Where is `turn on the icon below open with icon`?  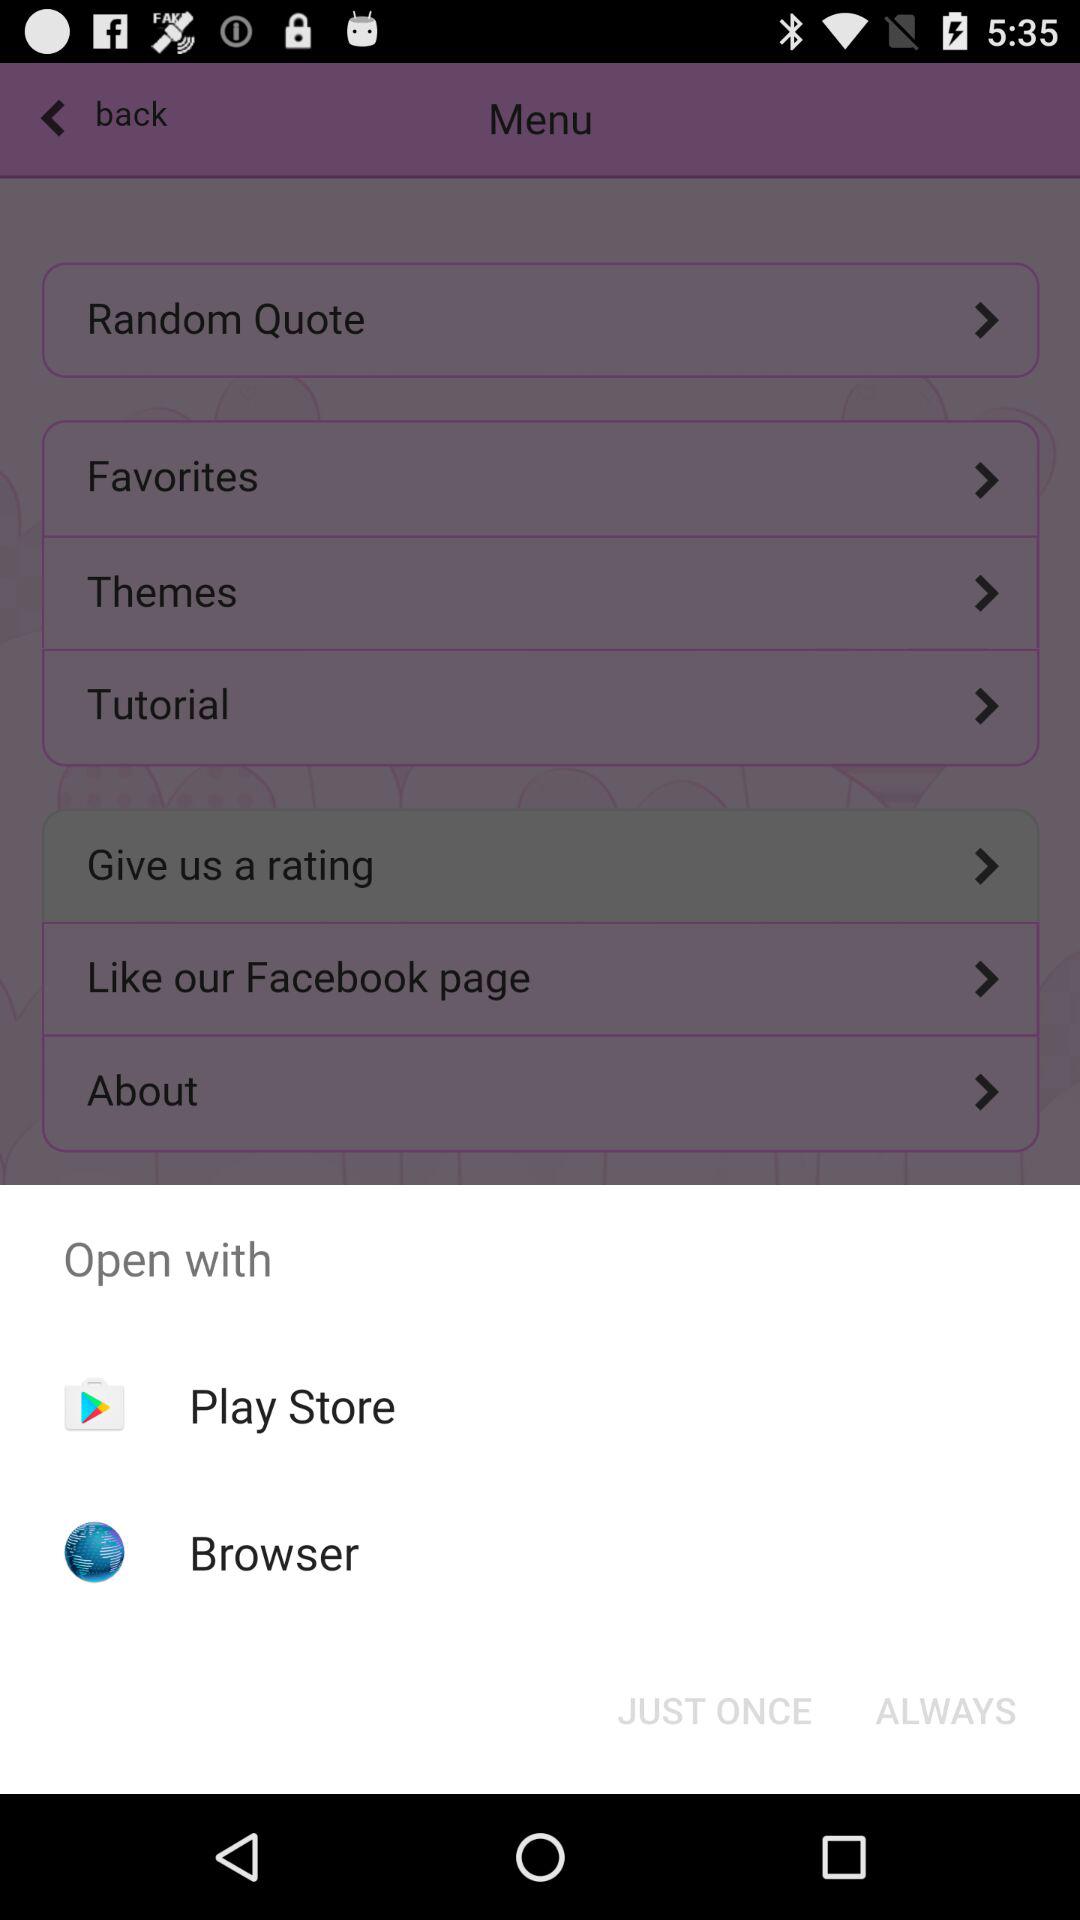
turn on the icon below open with icon is located at coordinates (292, 1405).